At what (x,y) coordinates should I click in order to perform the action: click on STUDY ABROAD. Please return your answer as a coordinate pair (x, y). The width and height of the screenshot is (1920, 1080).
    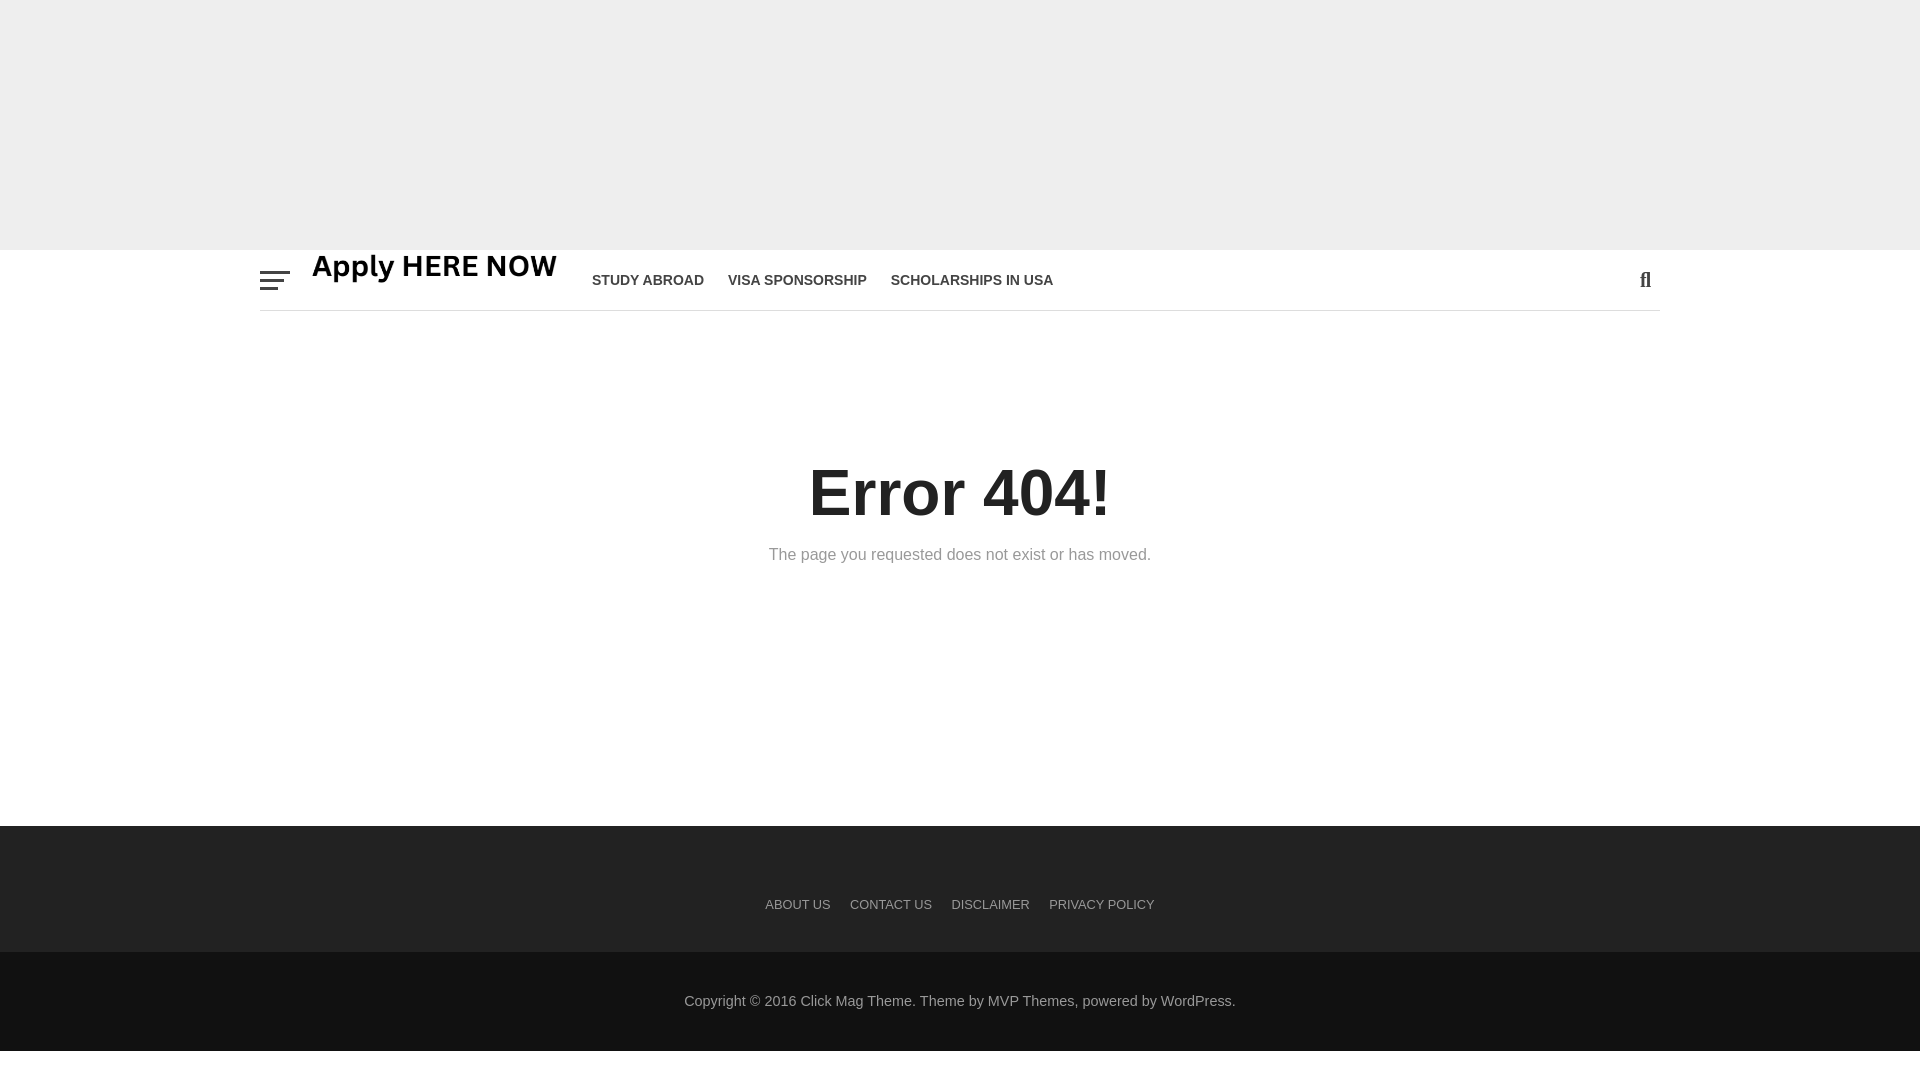
    Looking at the image, I should click on (648, 279).